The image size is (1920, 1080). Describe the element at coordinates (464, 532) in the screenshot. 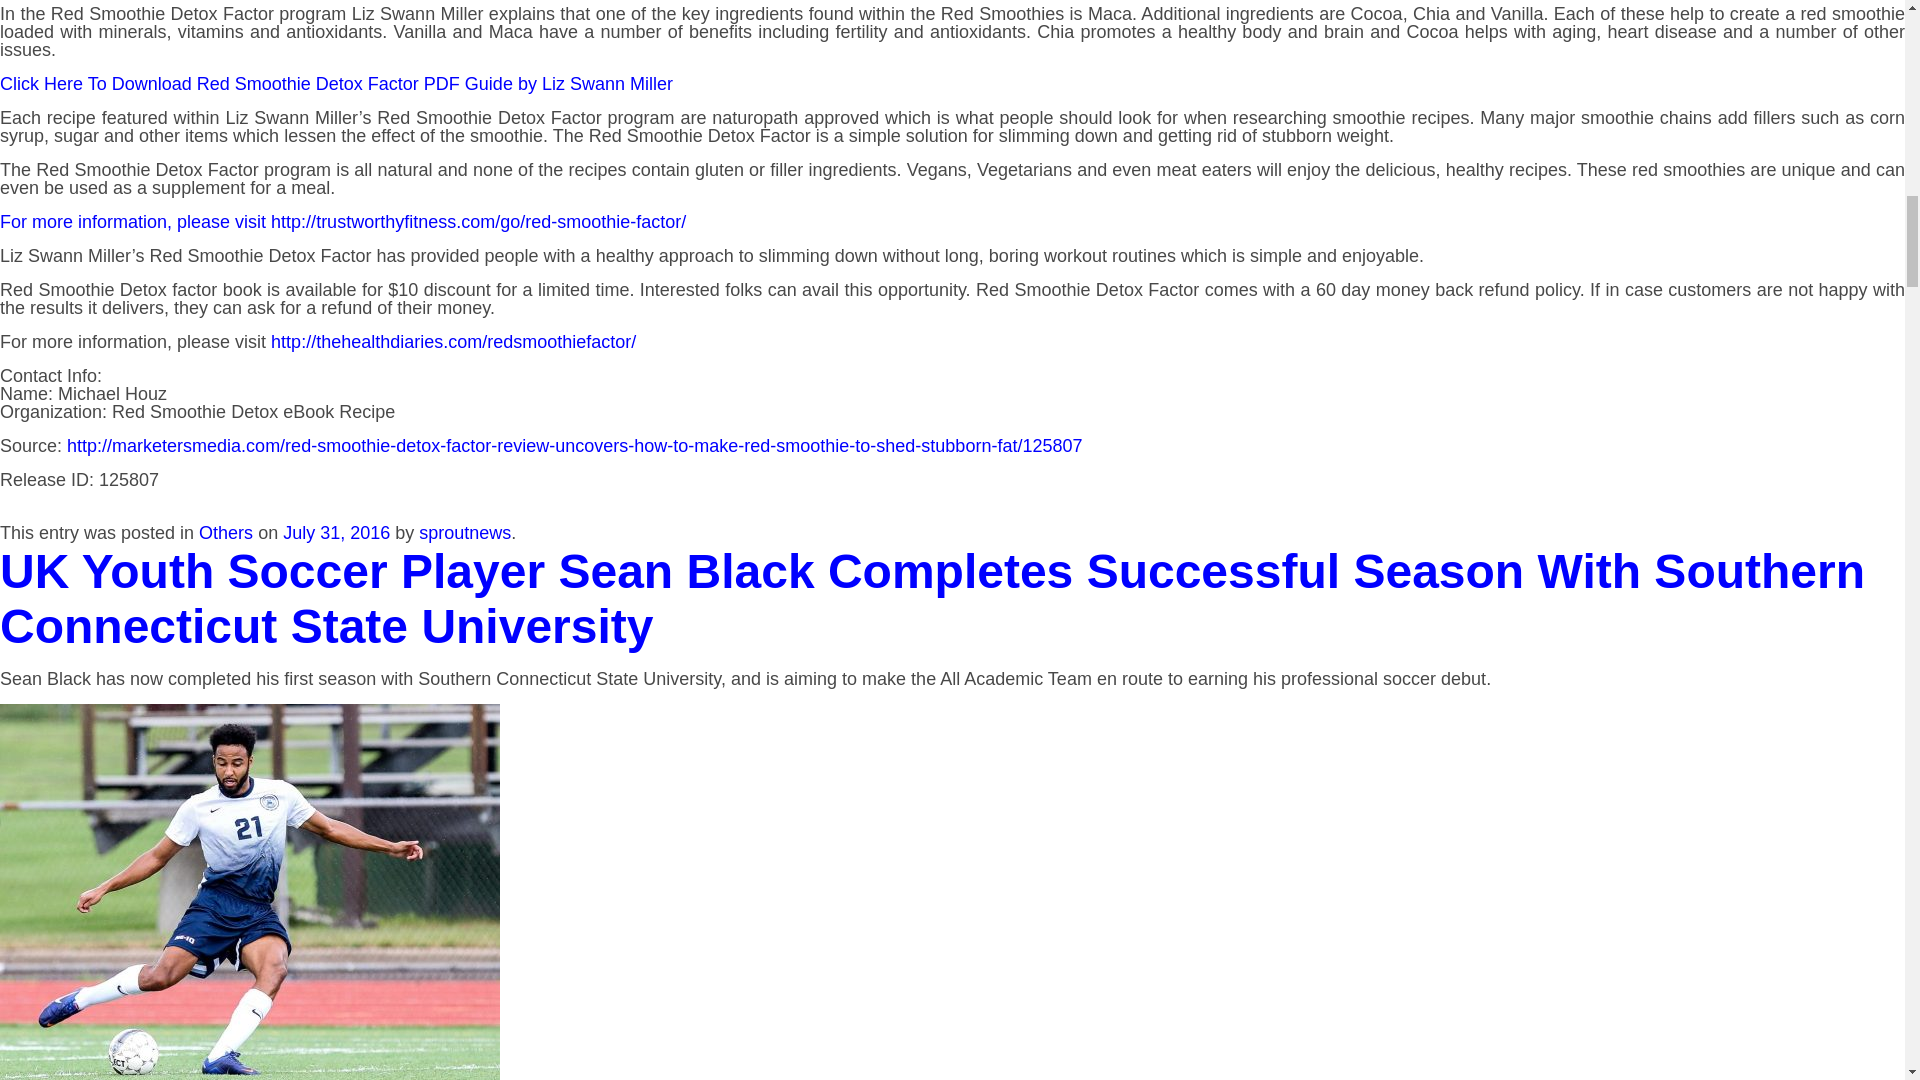

I see `View all posts by sproutnews` at that location.